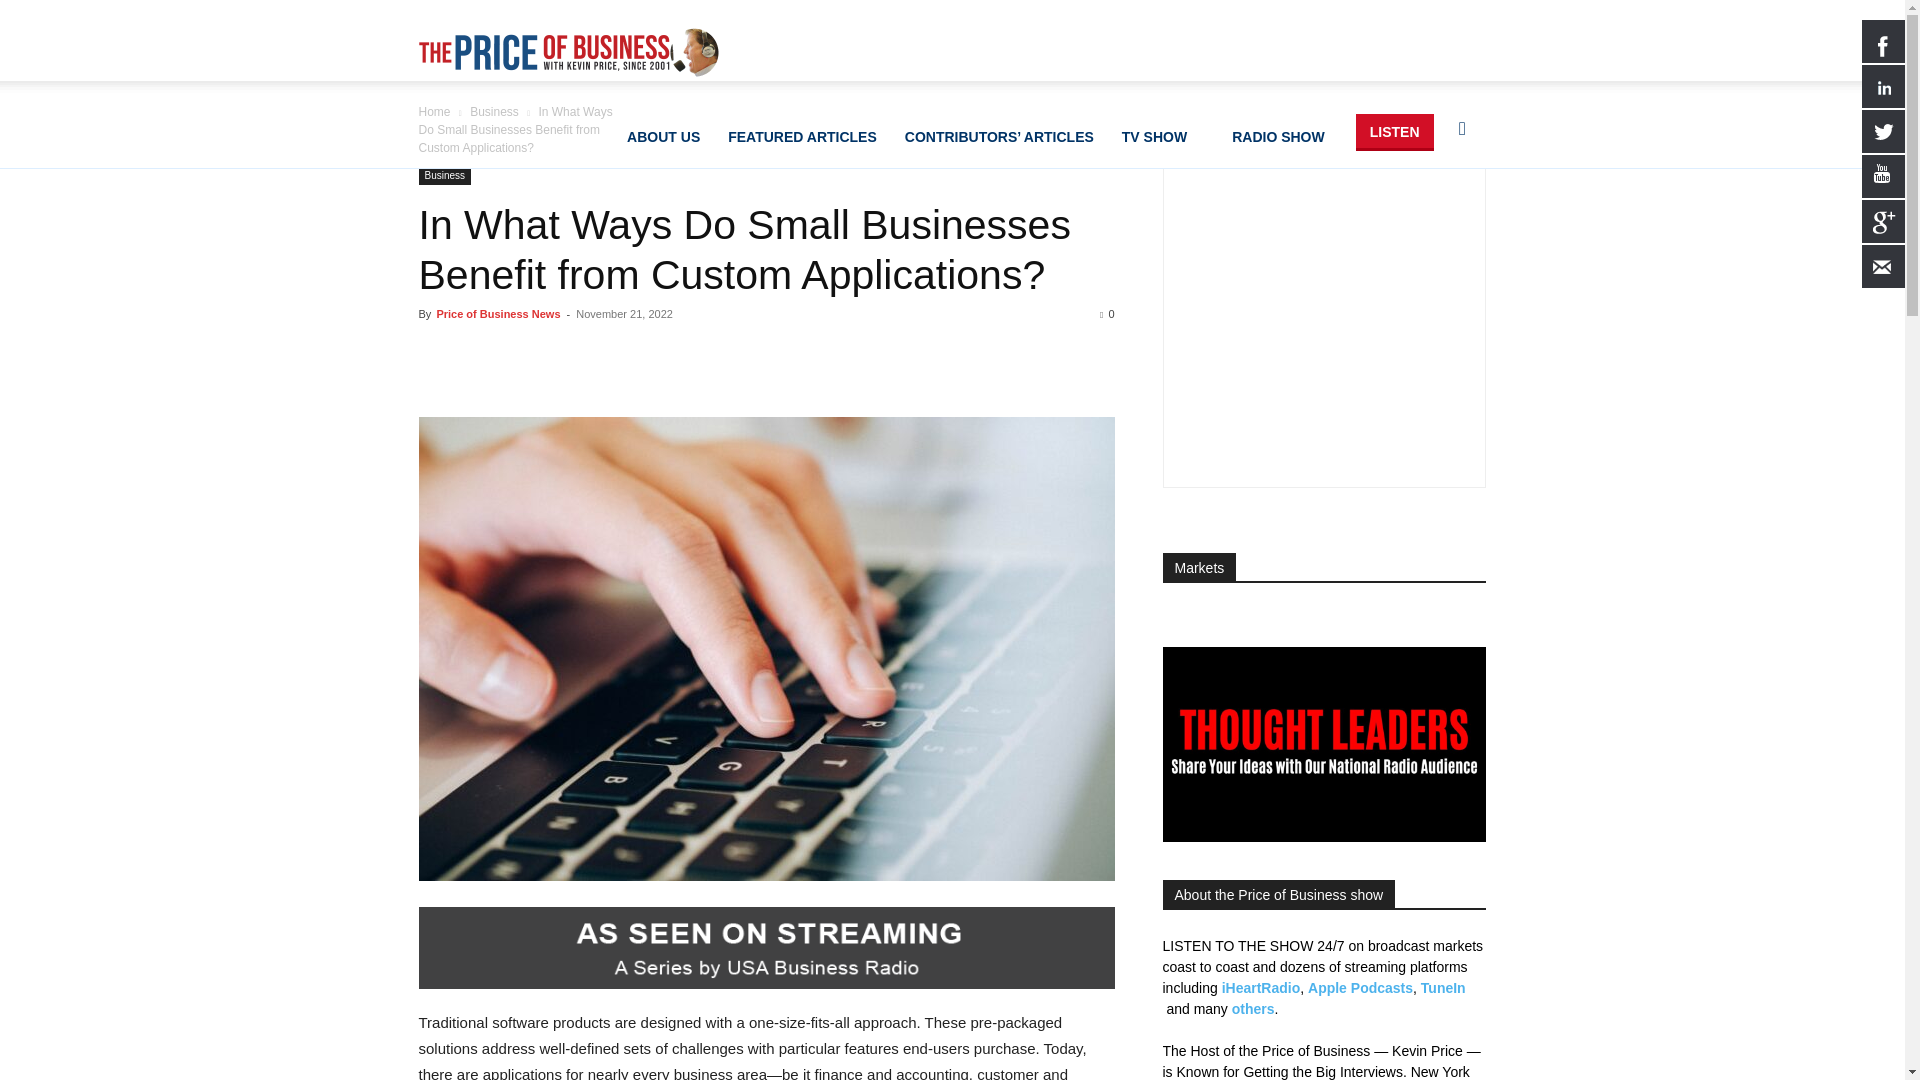 The width and height of the screenshot is (1920, 1080). What do you see at coordinates (802, 133) in the screenshot?
I see `FEATURED ARTICLES` at bounding box center [802, 133].